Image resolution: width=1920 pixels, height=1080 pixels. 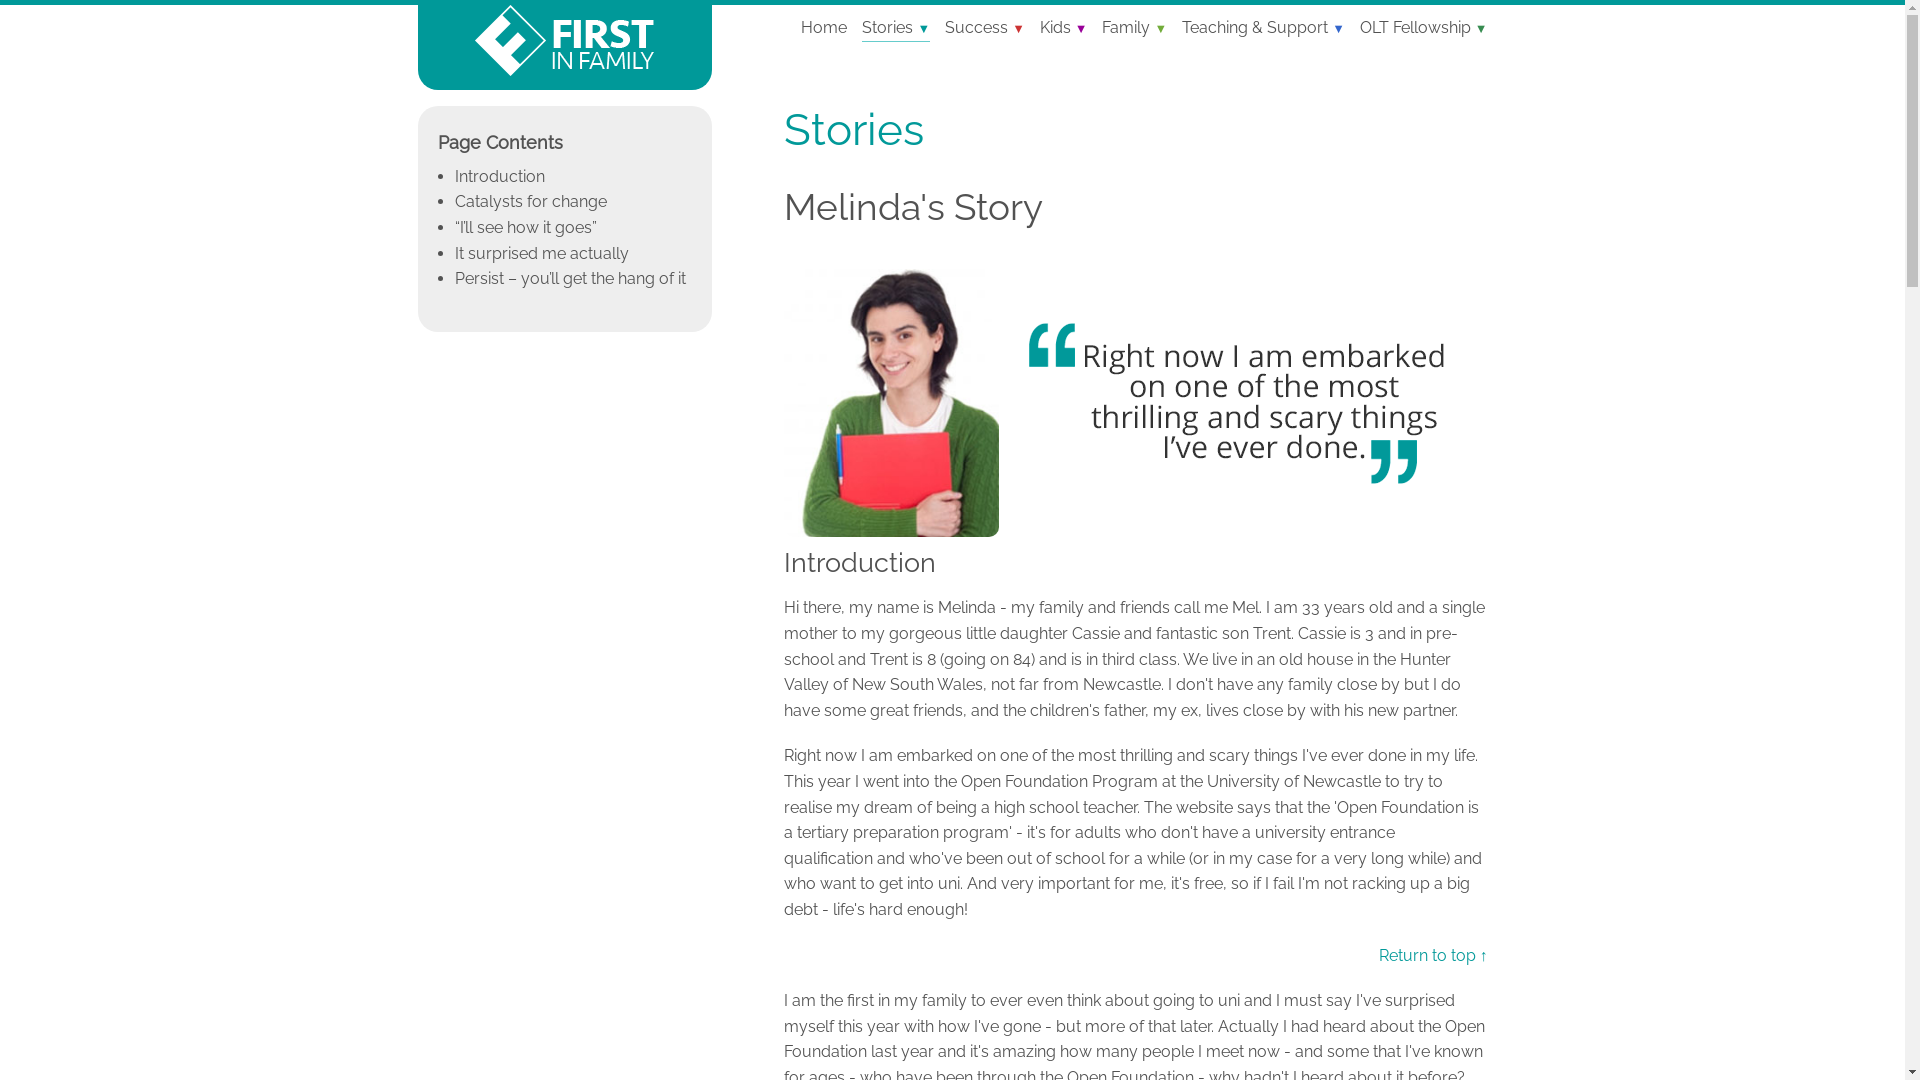 I want to click on It surprised me actually, so click(x=542, y=254).